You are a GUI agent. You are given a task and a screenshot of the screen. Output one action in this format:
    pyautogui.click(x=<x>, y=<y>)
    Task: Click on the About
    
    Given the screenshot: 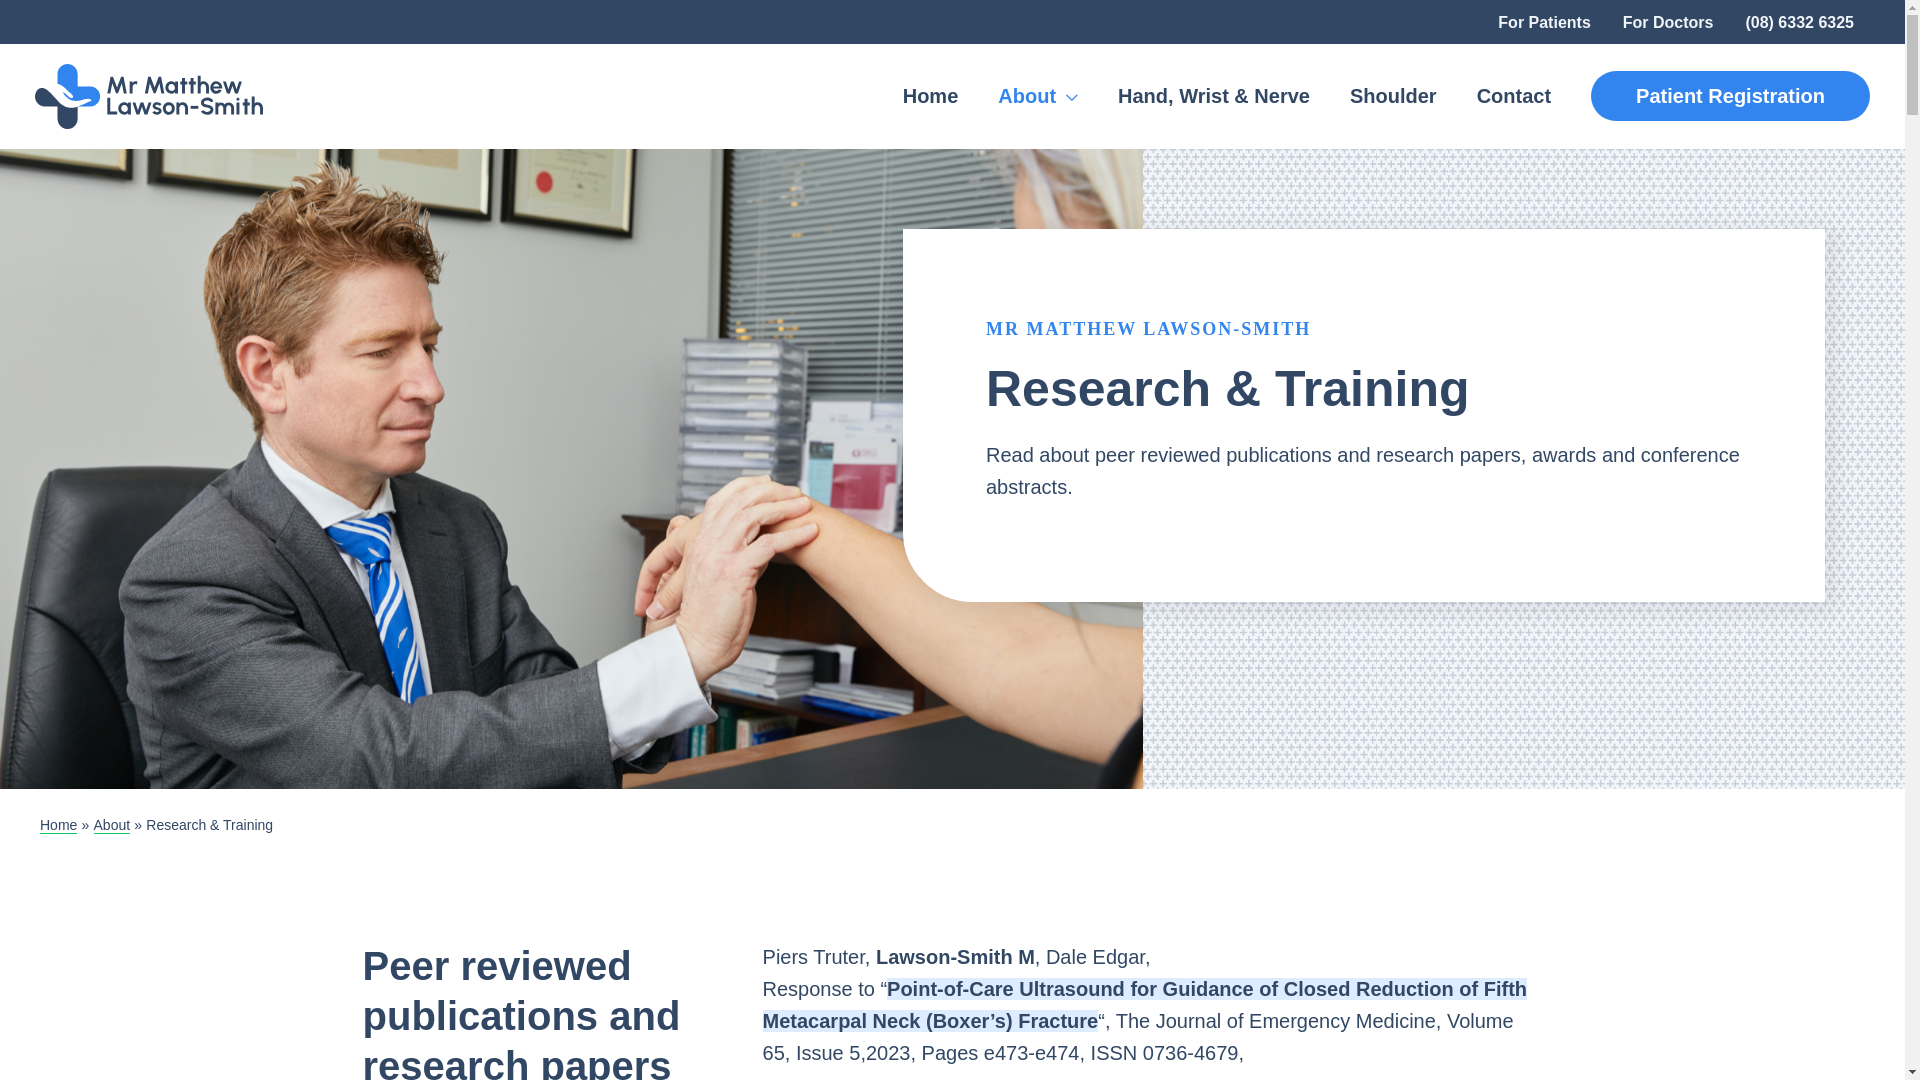 What is the action you would take?
    pyautogui.click(x=1038, y=96)
    